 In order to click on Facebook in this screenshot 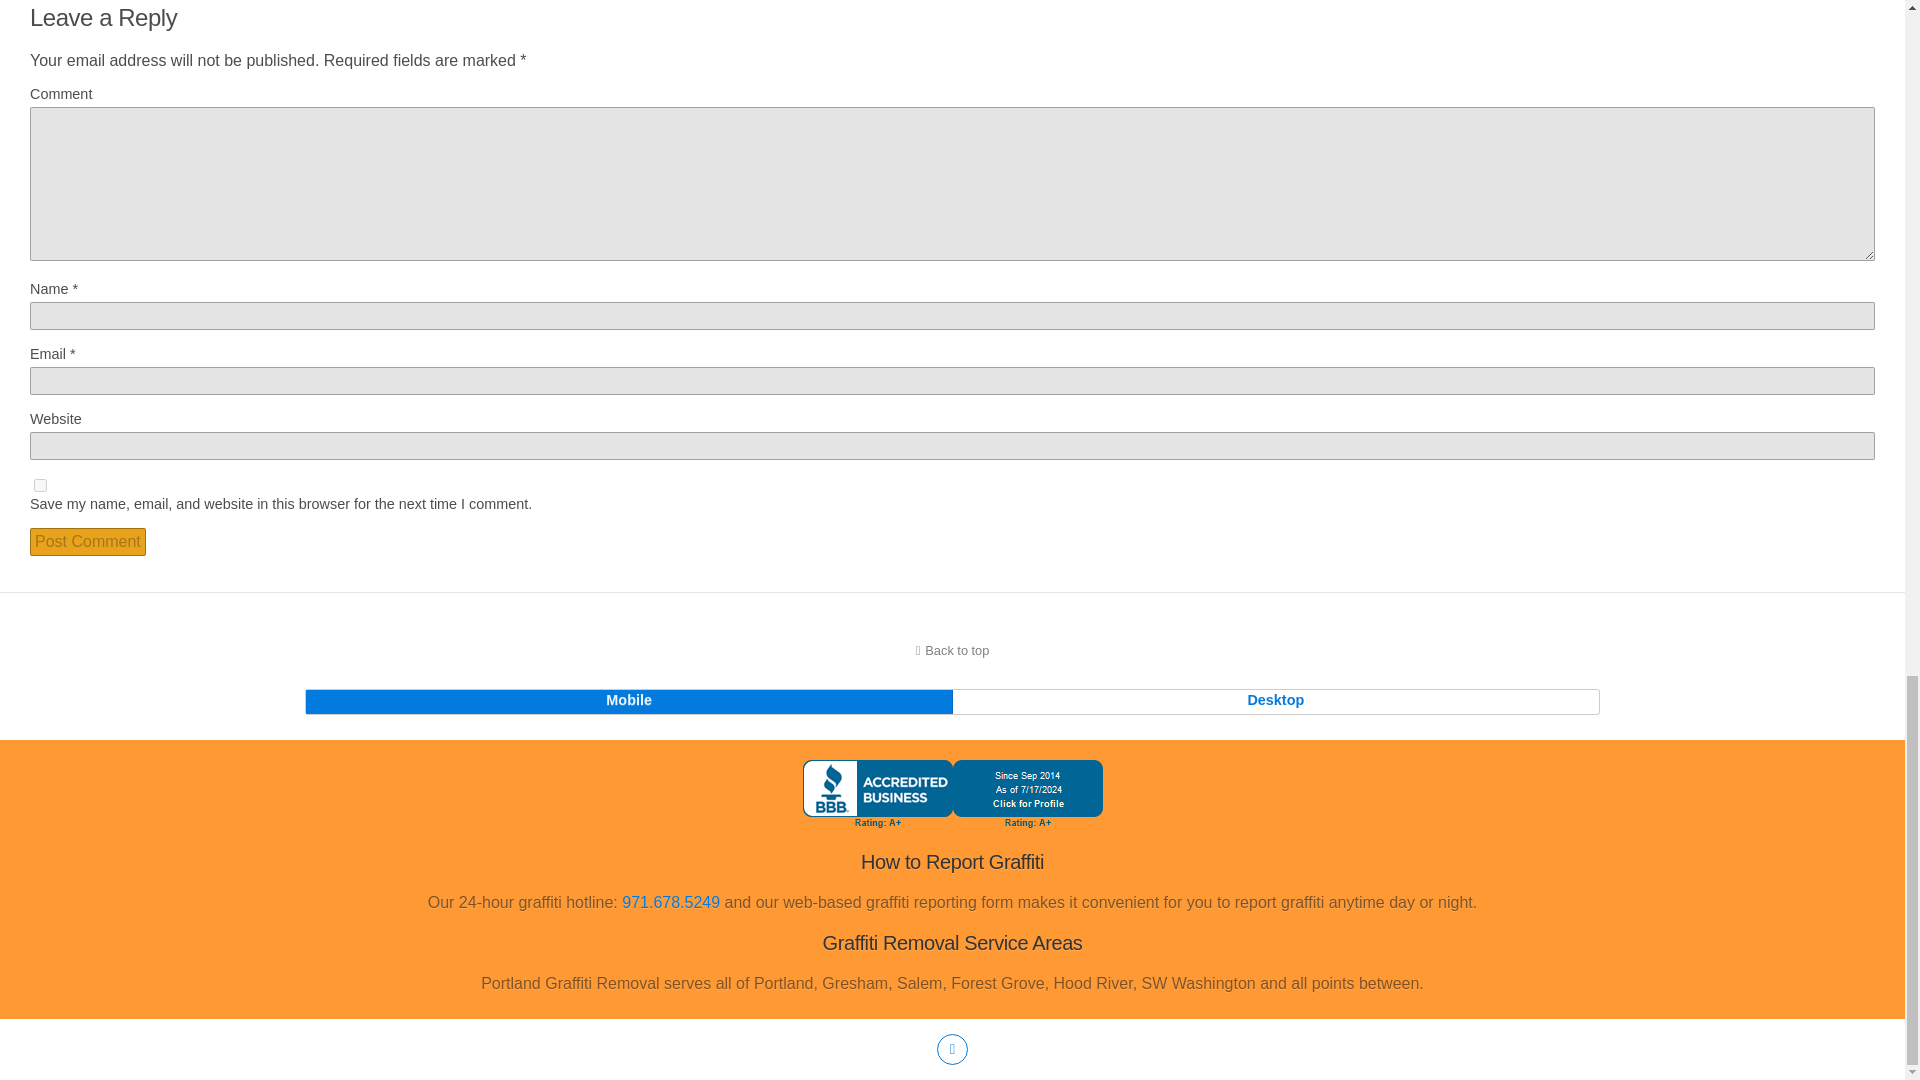, I will do `click(952, 1048)`.